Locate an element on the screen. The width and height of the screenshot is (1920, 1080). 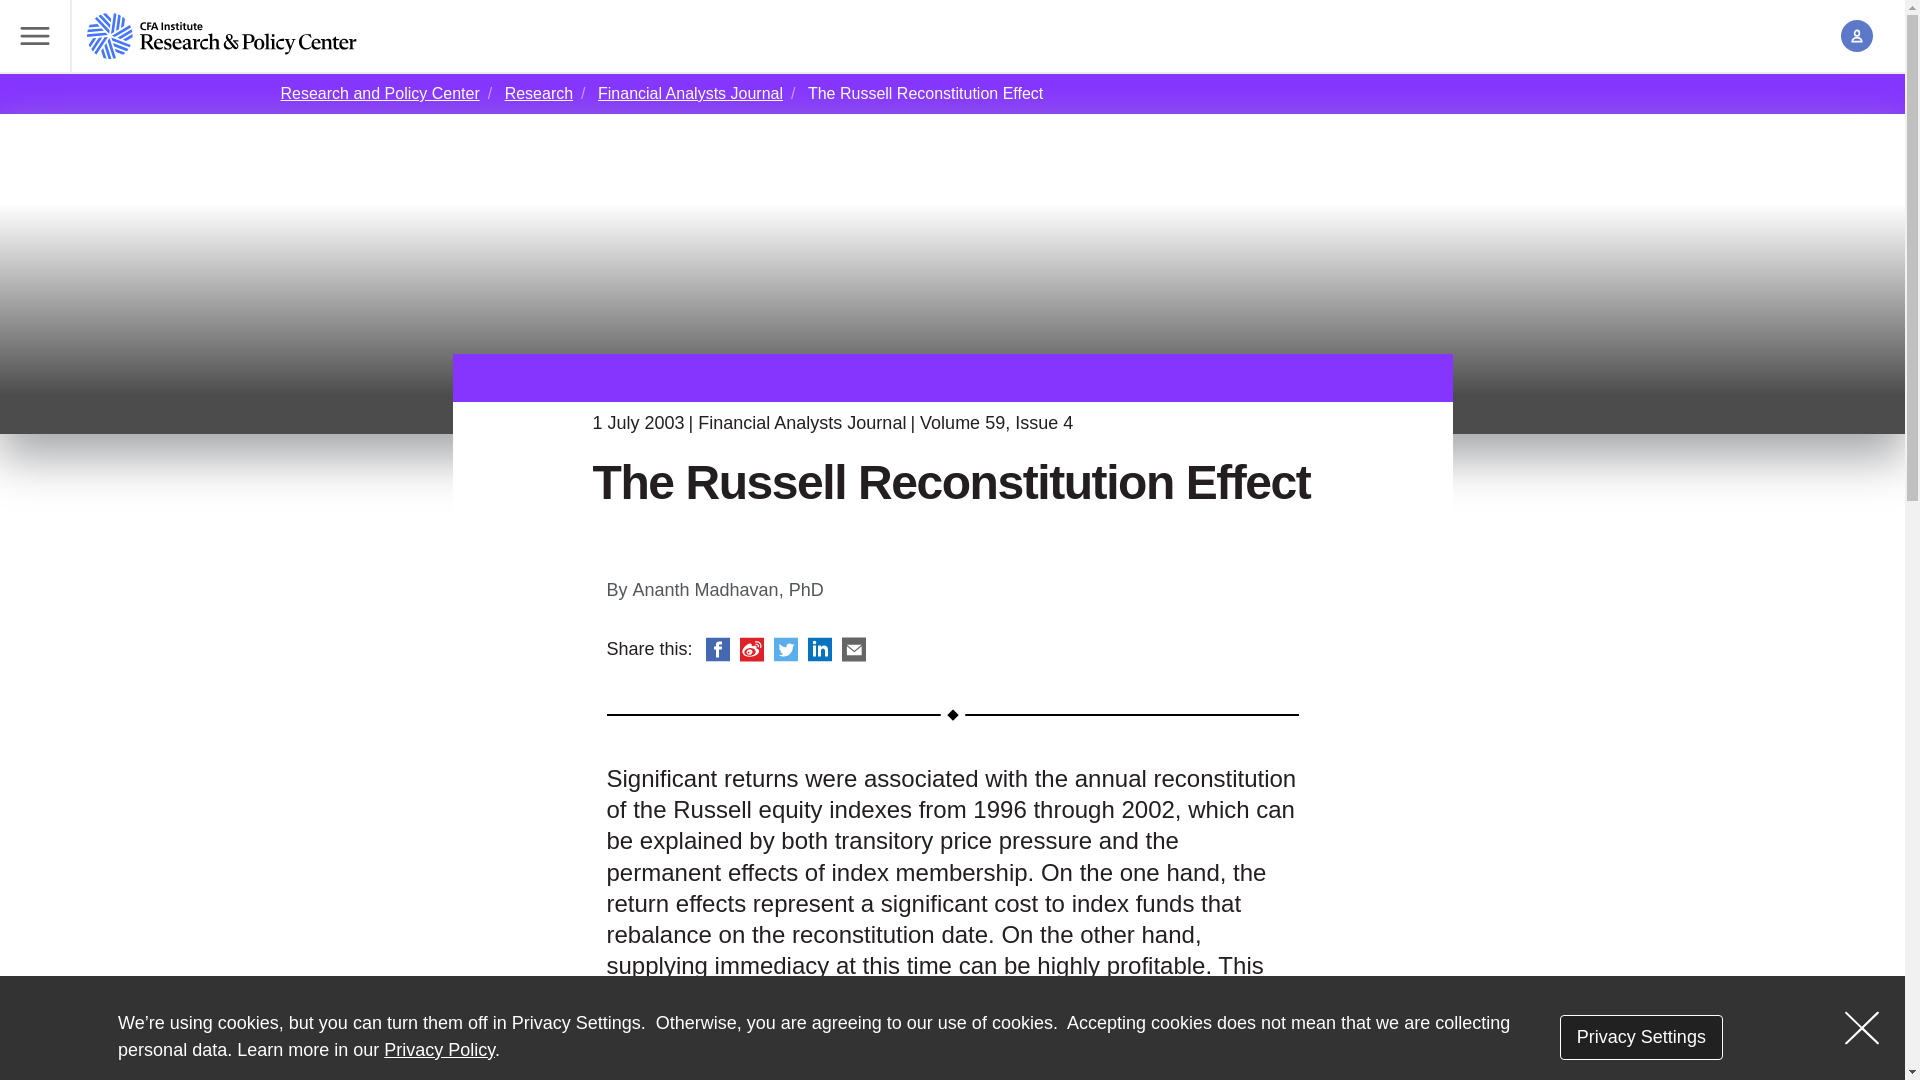
Share on Facebook is located at coordinates (718, 650).